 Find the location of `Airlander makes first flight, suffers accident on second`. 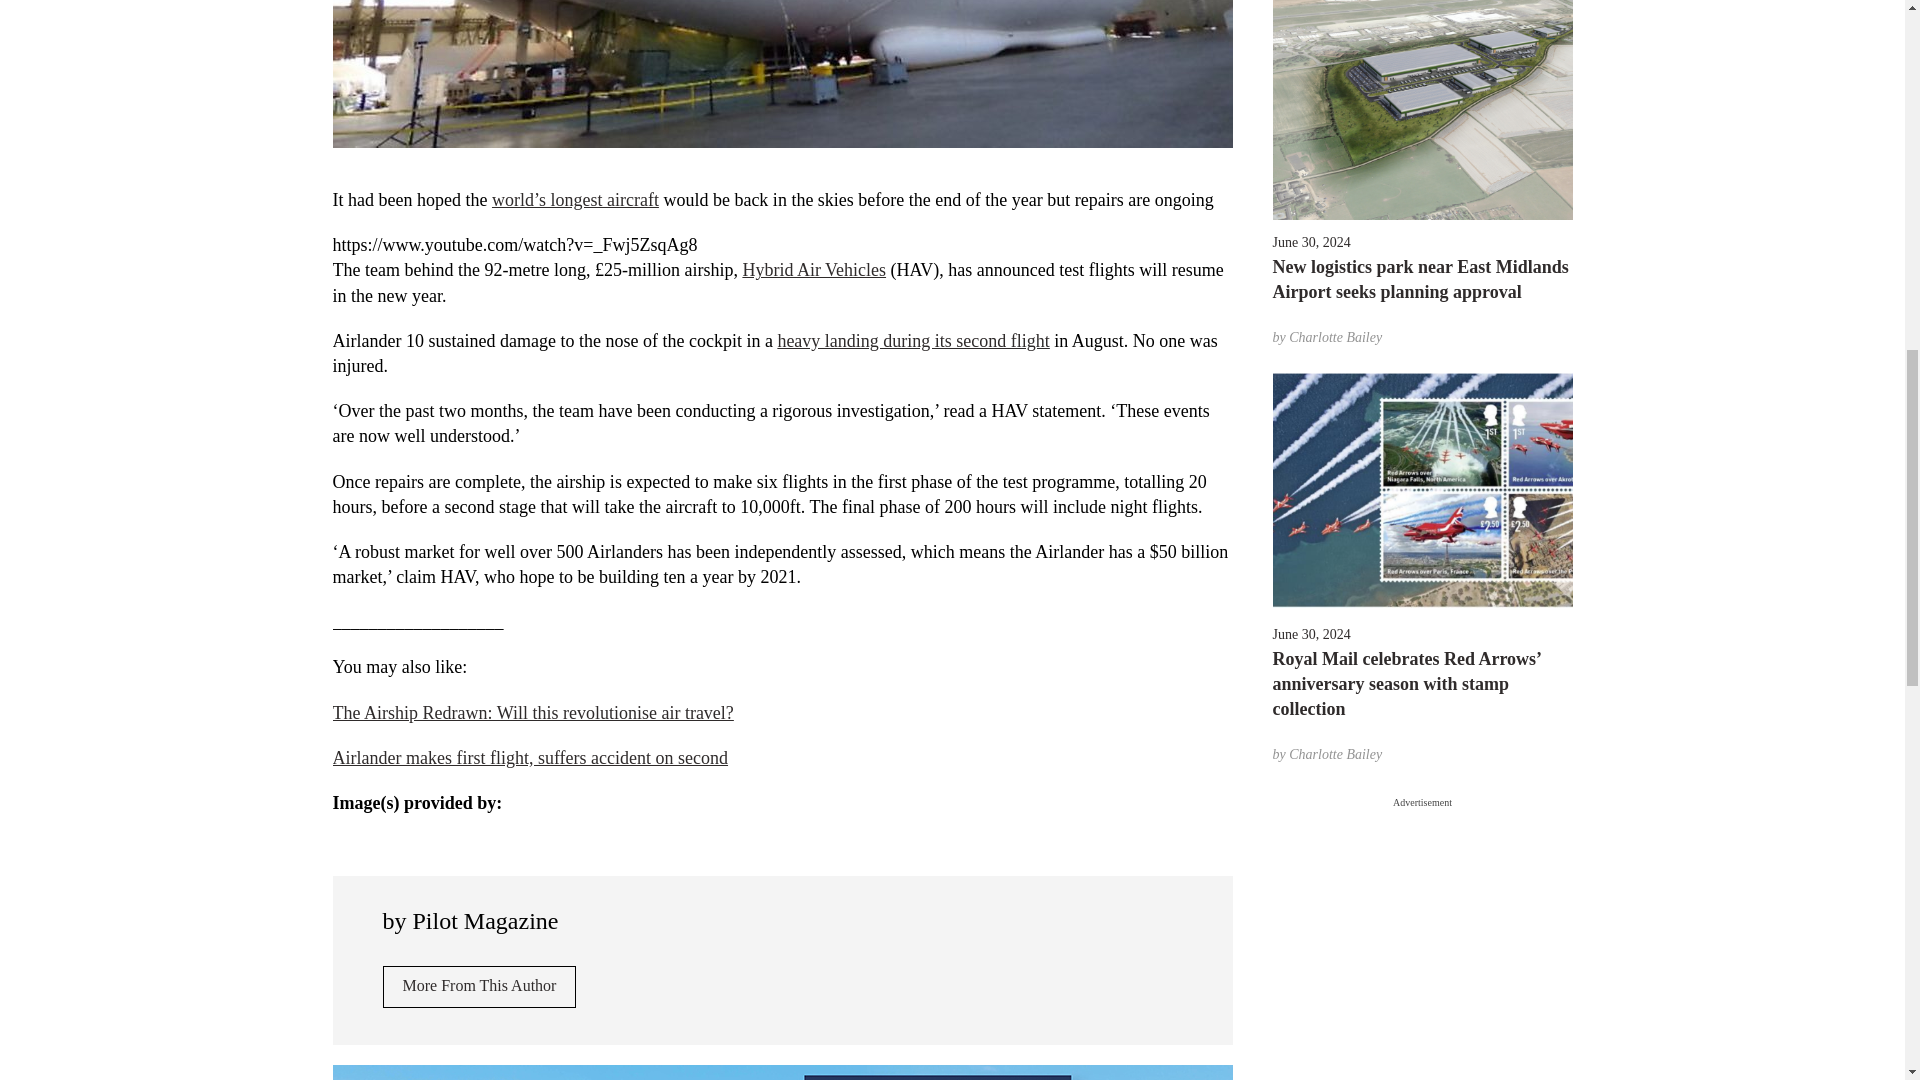

Airlander makes first flight, suffers accident on second is located at coordinates (530, 758).